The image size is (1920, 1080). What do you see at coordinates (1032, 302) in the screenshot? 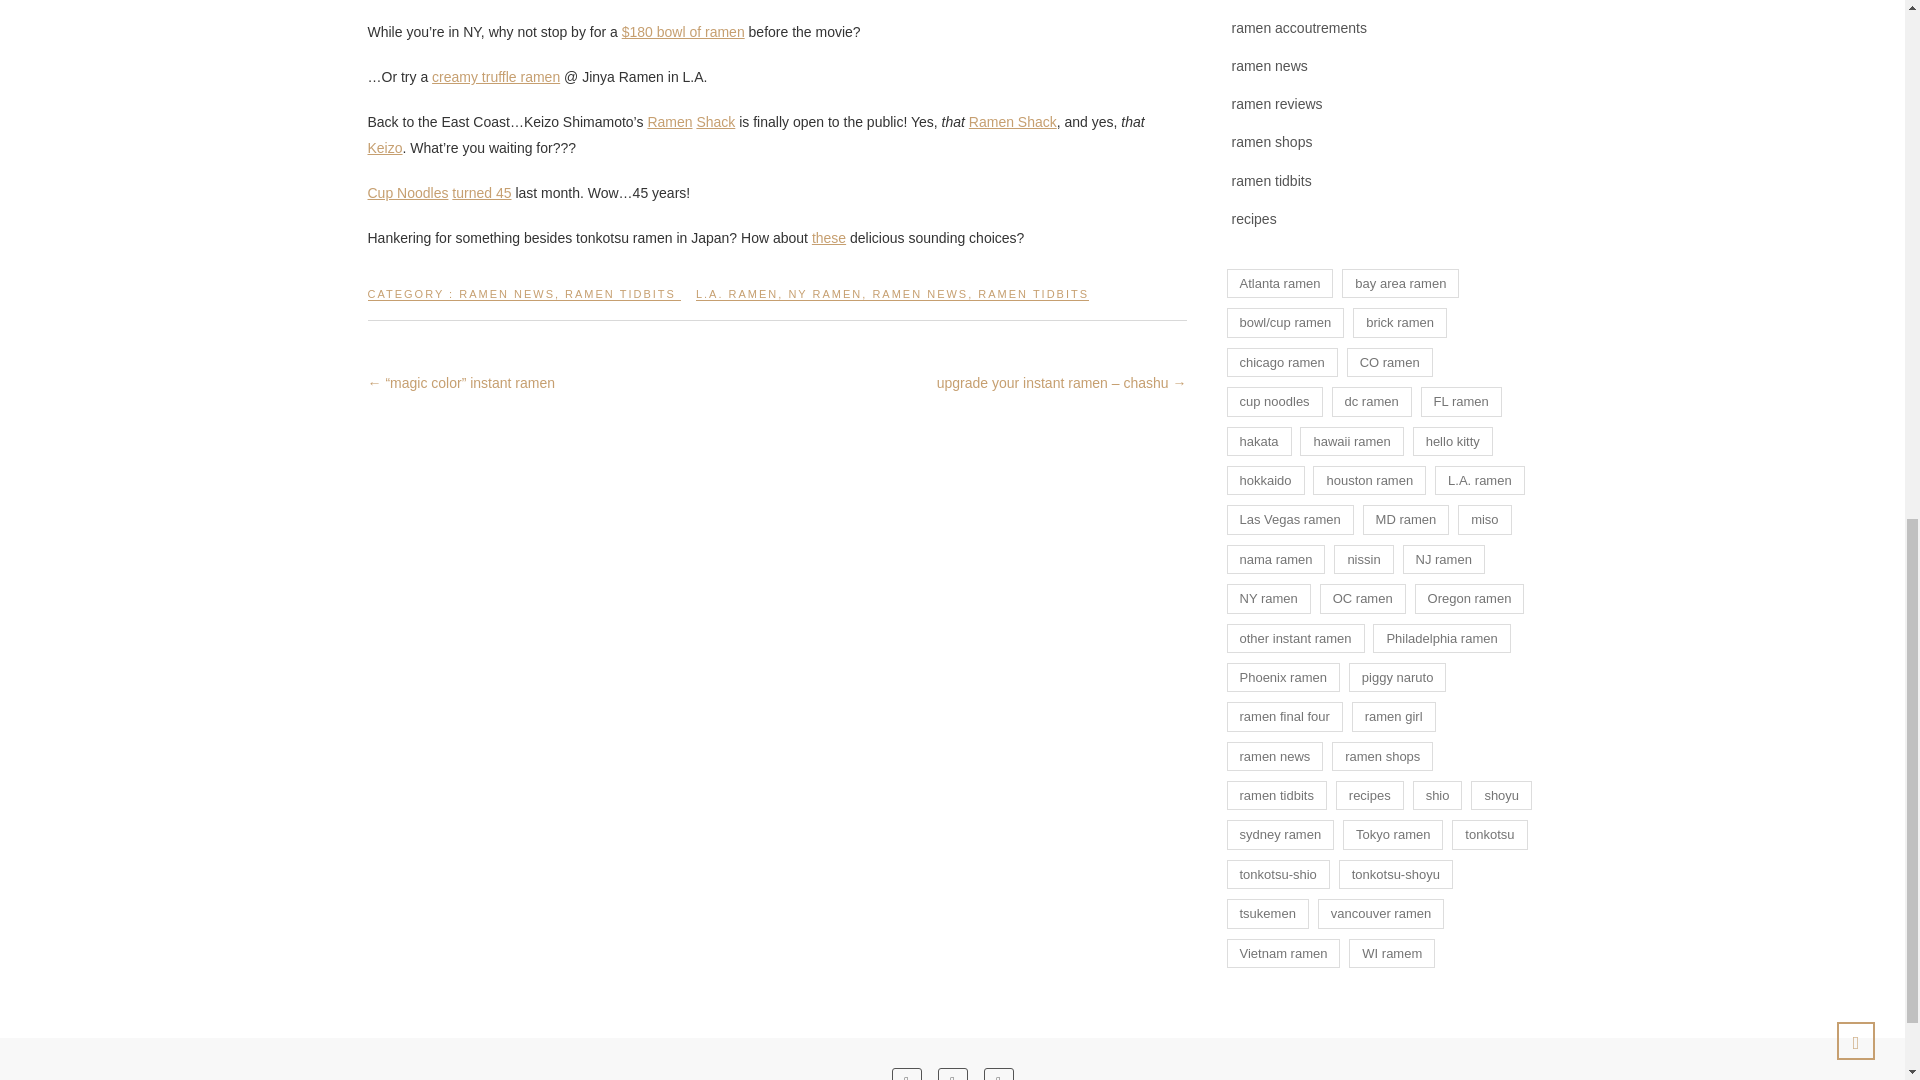
I see `RAMEN TIDBITS` at bounding box center [1032, 302].